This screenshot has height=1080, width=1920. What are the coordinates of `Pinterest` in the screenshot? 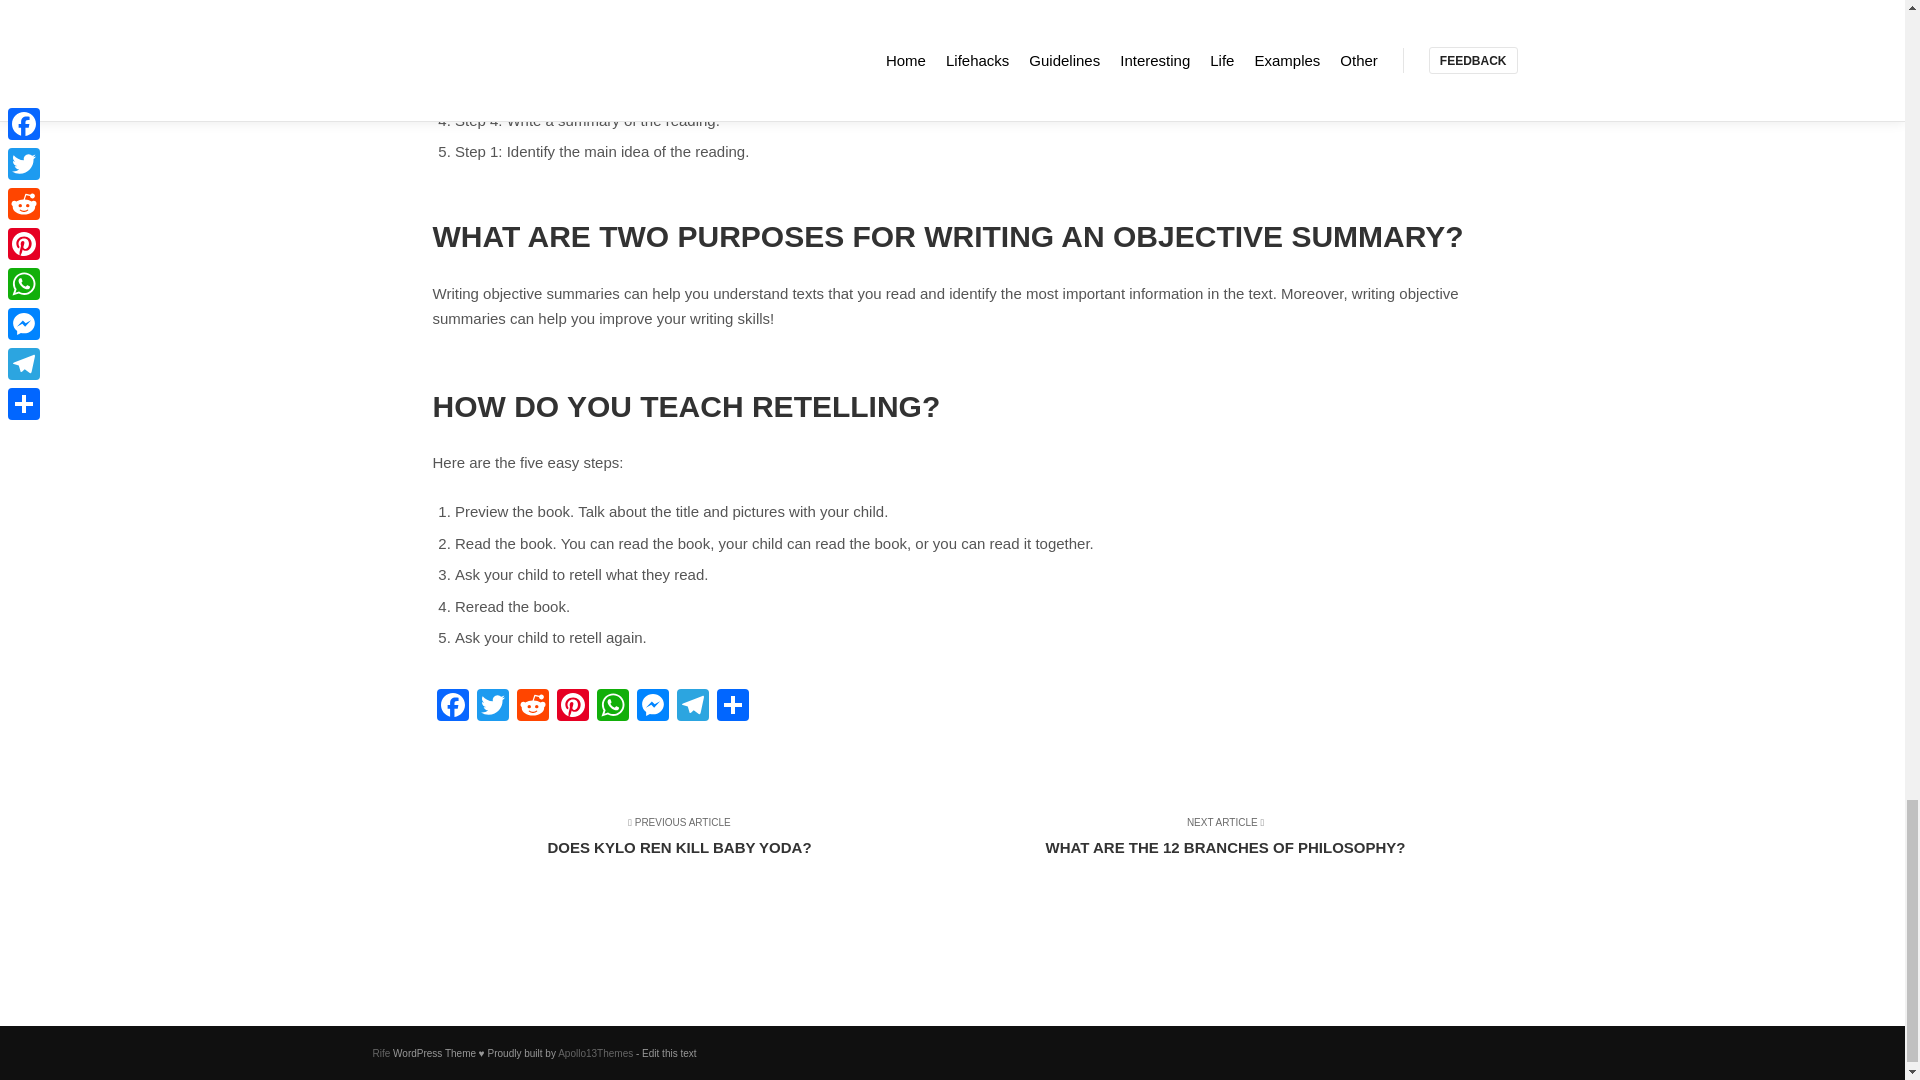 It's located at (452, 707).